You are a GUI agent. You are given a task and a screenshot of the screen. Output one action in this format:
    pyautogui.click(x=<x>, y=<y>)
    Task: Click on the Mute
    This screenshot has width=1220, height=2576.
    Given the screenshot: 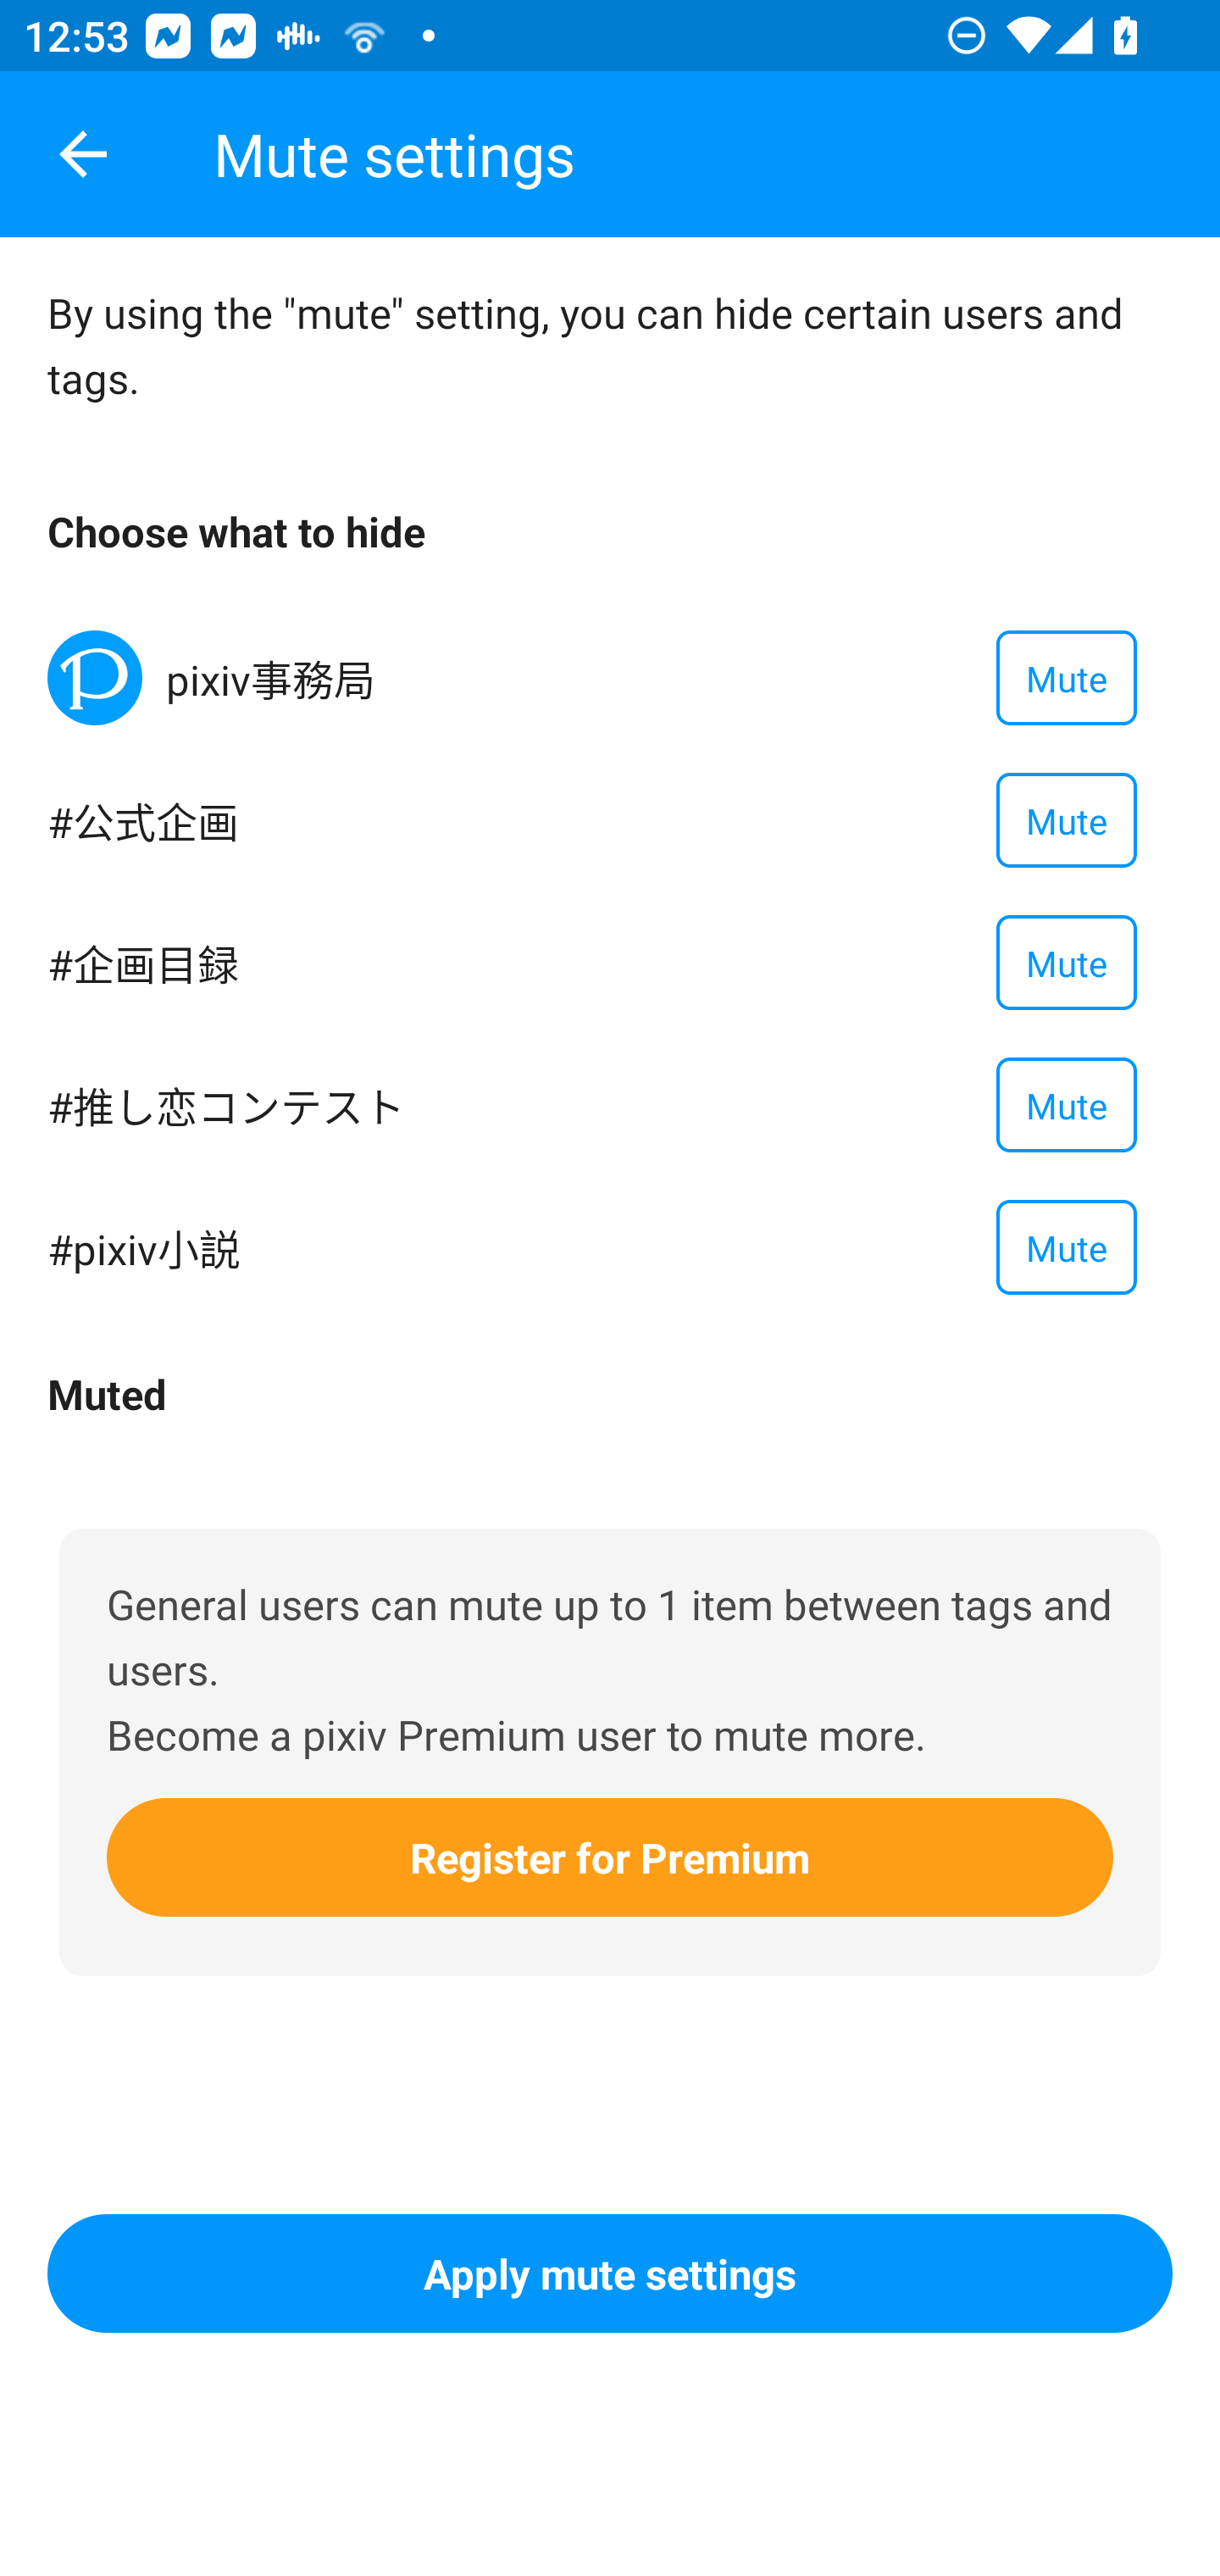 What is the action you would take?
    pyautogui.click(x=1067, y=962)
    